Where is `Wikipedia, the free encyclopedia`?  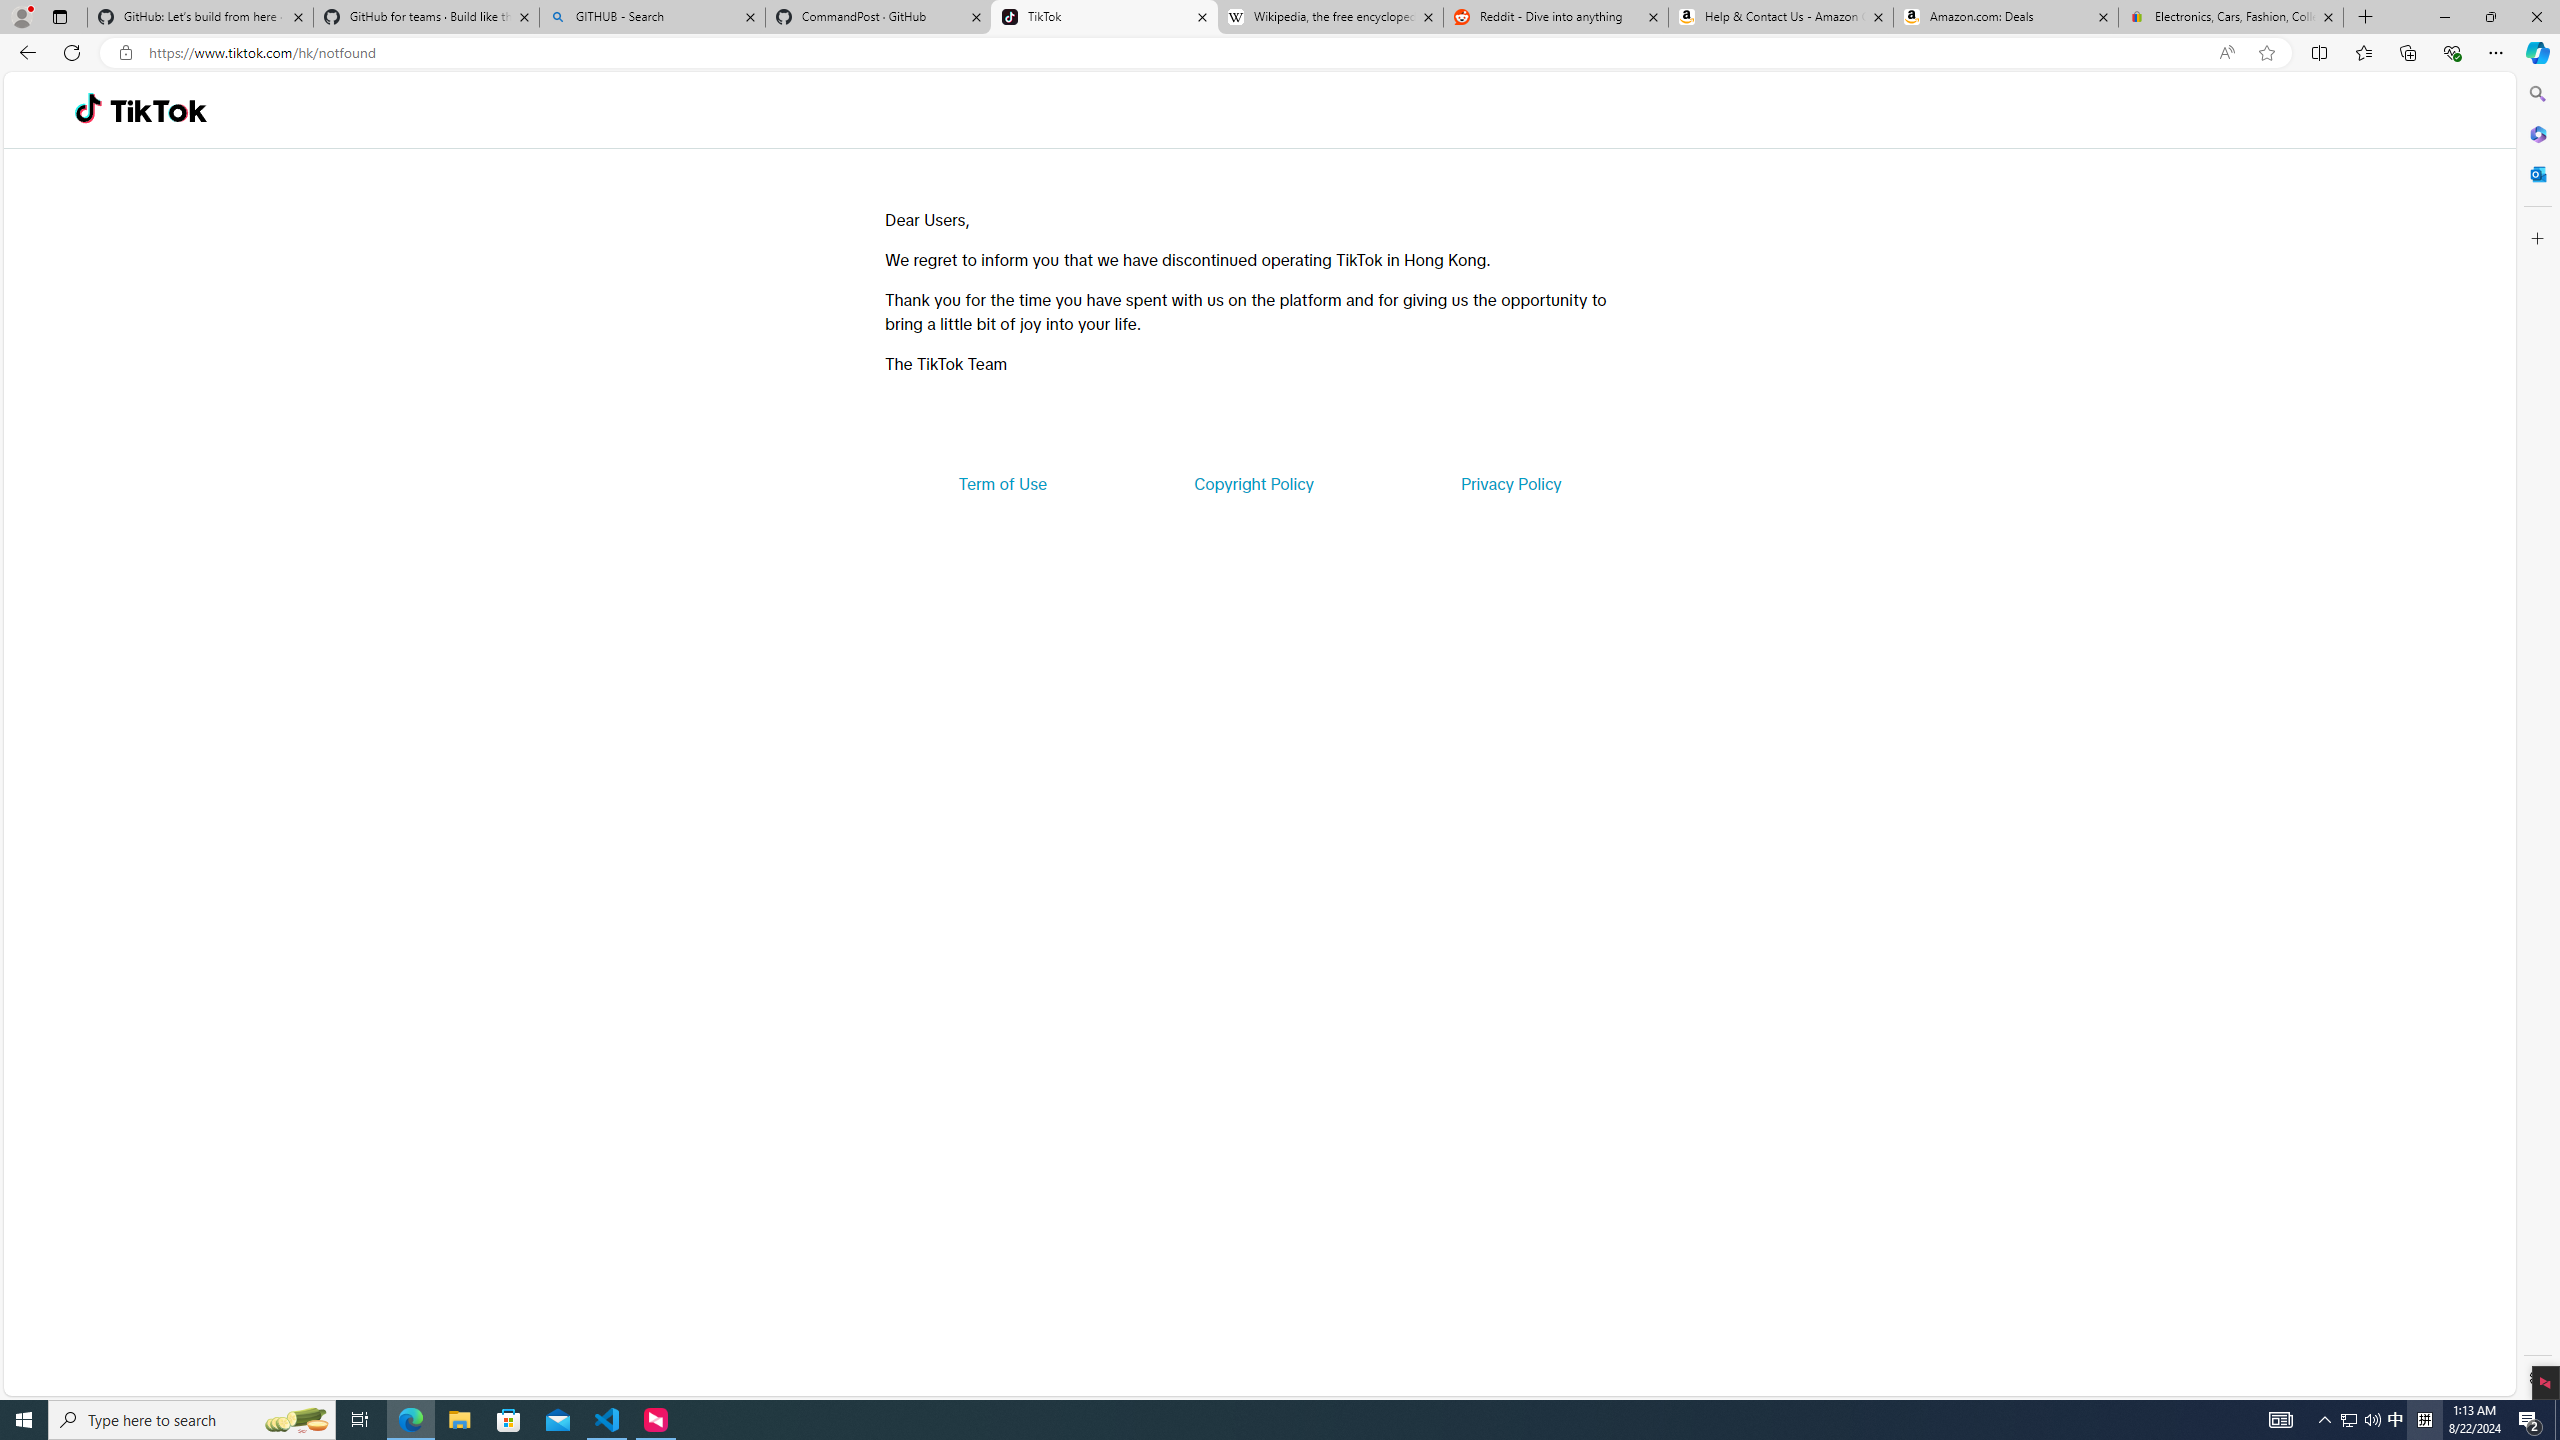
Wikipedia, the free encyclopedia is located at coordinates (1330, 17).